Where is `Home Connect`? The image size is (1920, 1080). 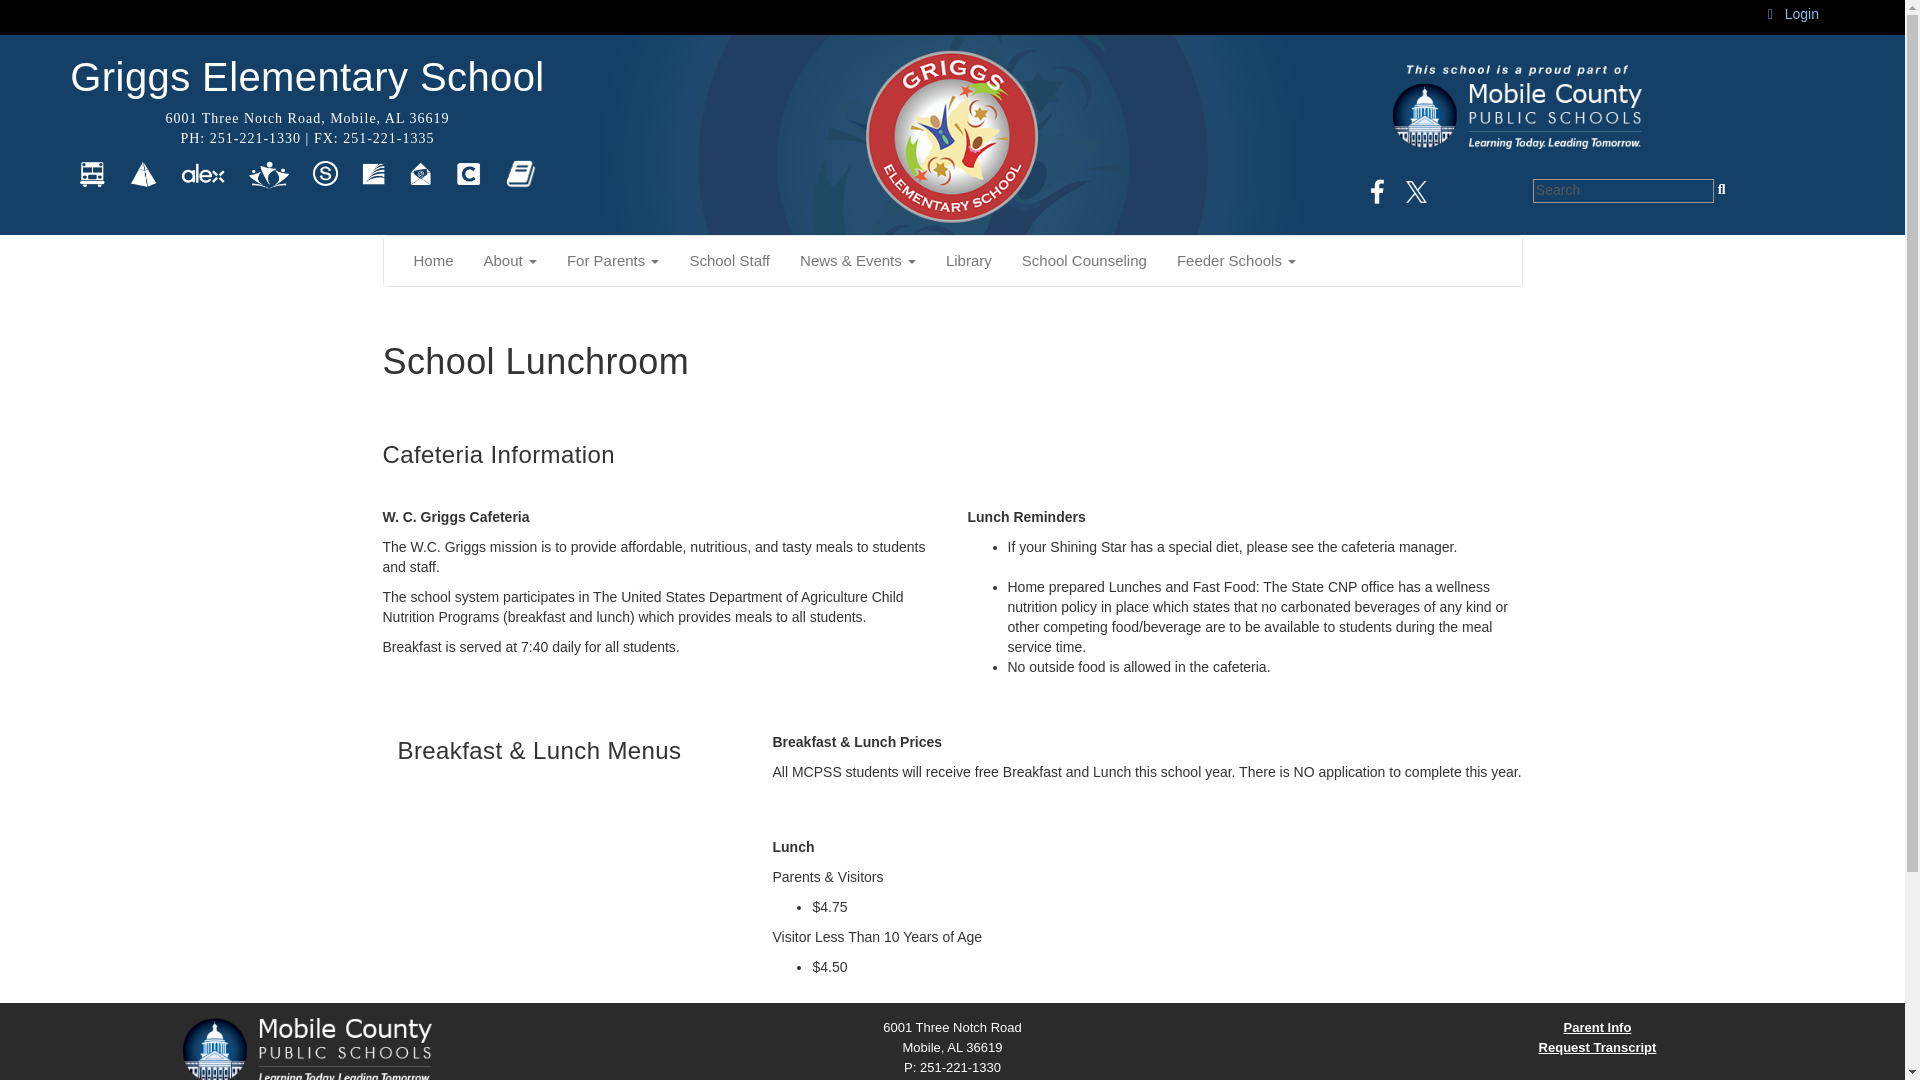 Home Connect is located at coordinates (143, 173).